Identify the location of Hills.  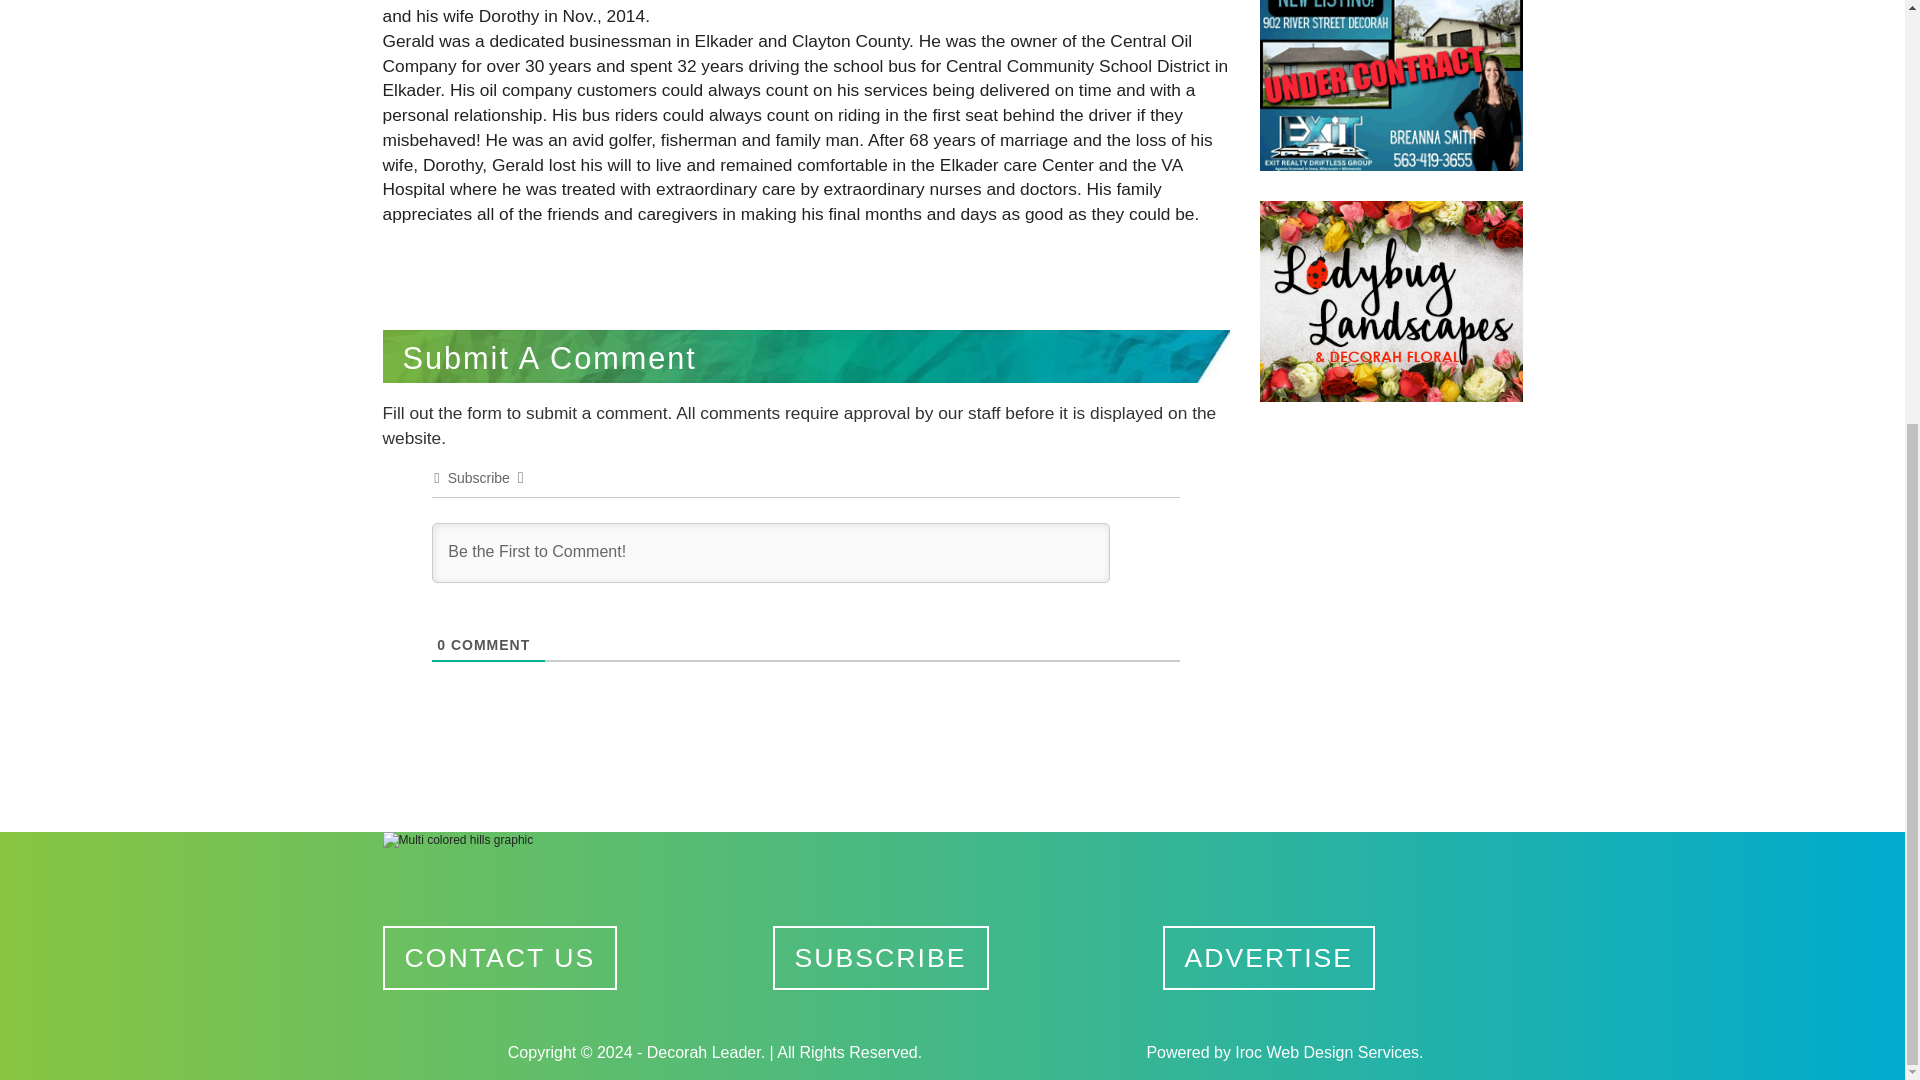
(952, 875).